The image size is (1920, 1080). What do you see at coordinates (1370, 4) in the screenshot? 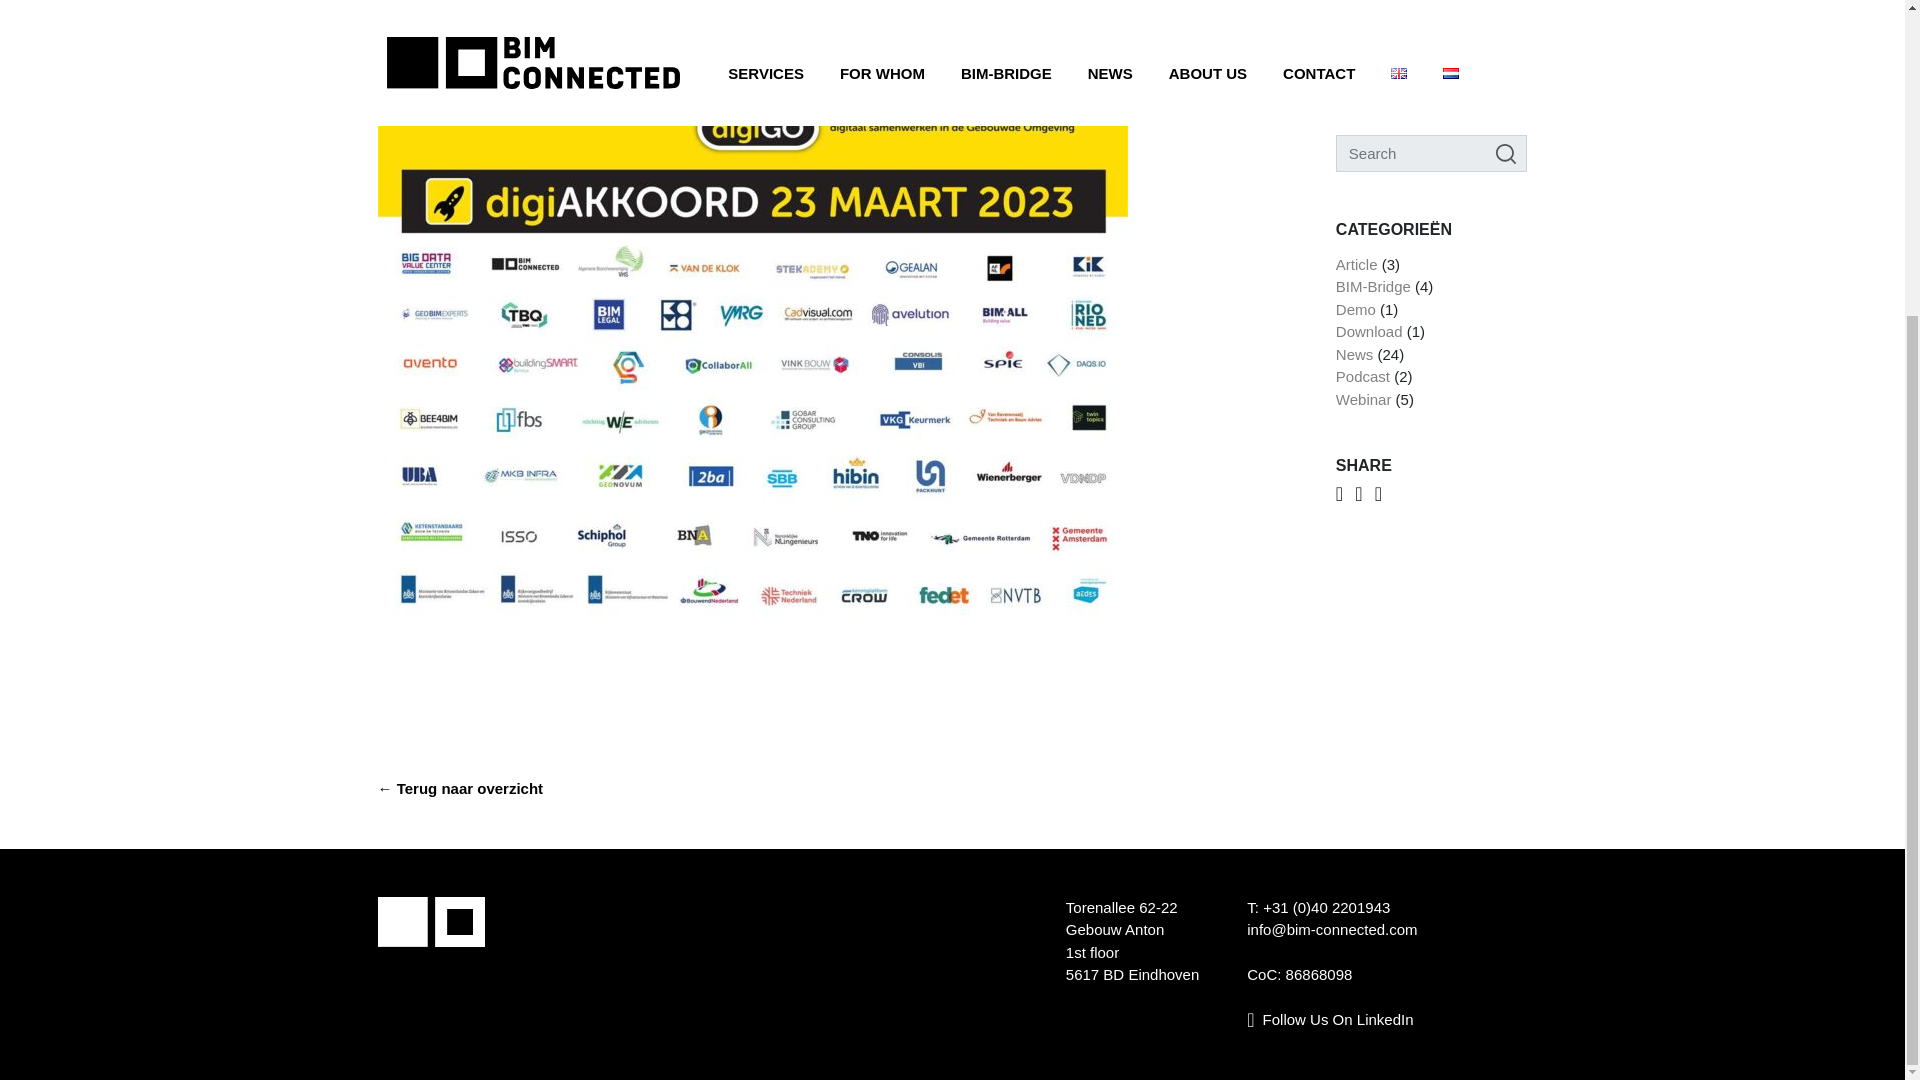
I see `Download` at bounding box center [1370, 4].